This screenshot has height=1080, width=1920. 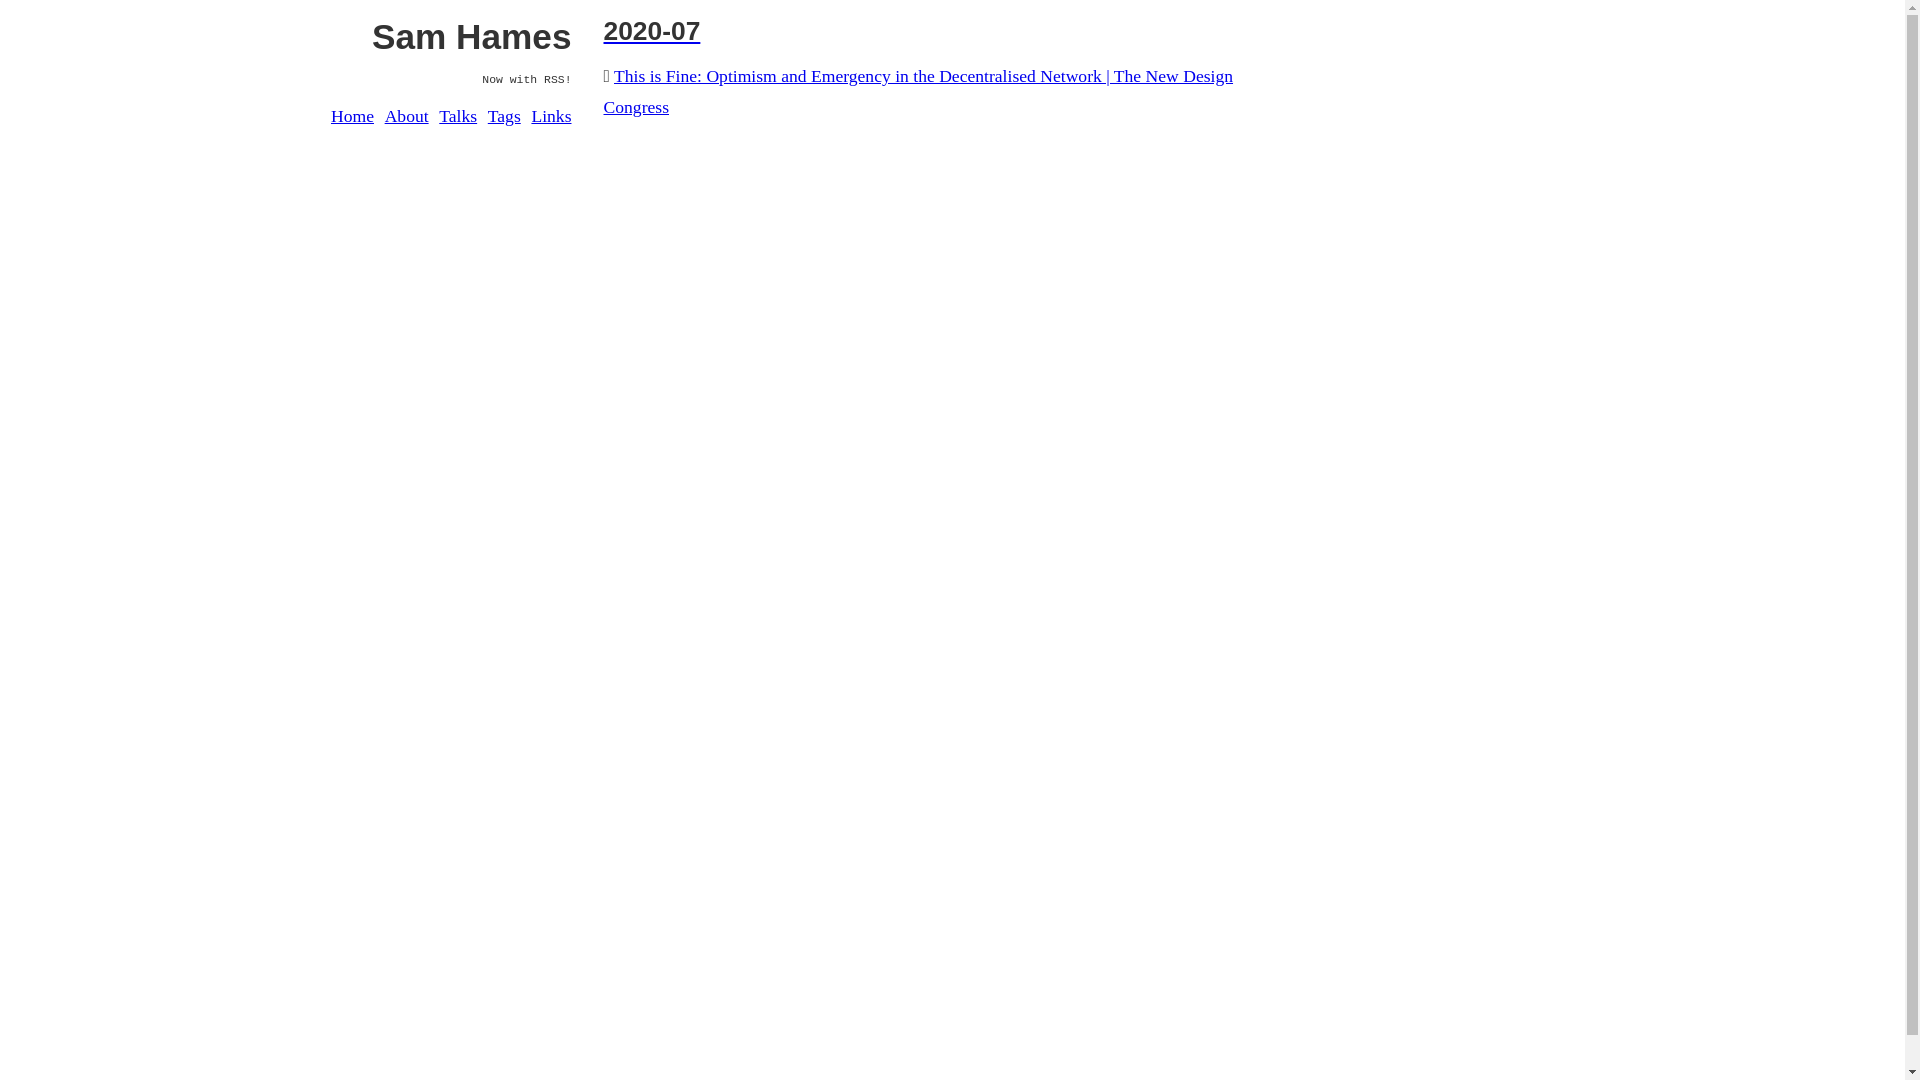 I want to click on Home, so click(x=352, y=116).